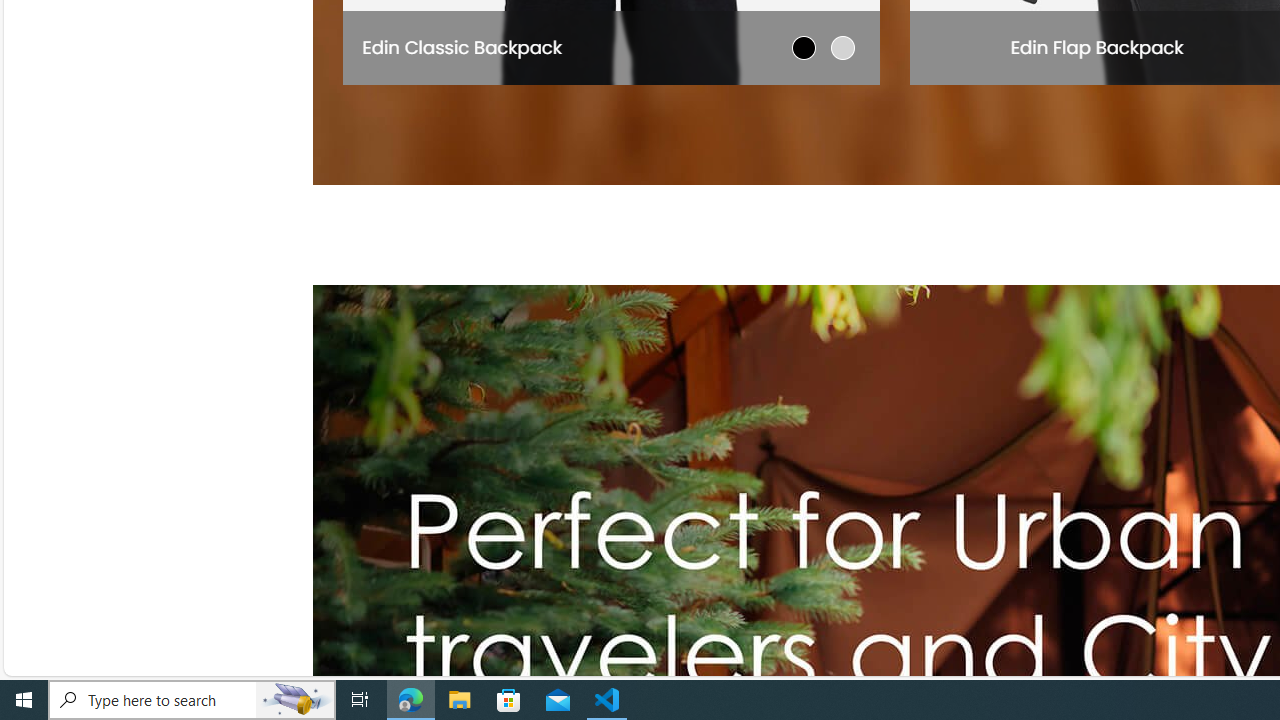  What do you see at coordinates (192, 700) in the screenshot?
I see `Type here to search` at bounding box center [192, 700].